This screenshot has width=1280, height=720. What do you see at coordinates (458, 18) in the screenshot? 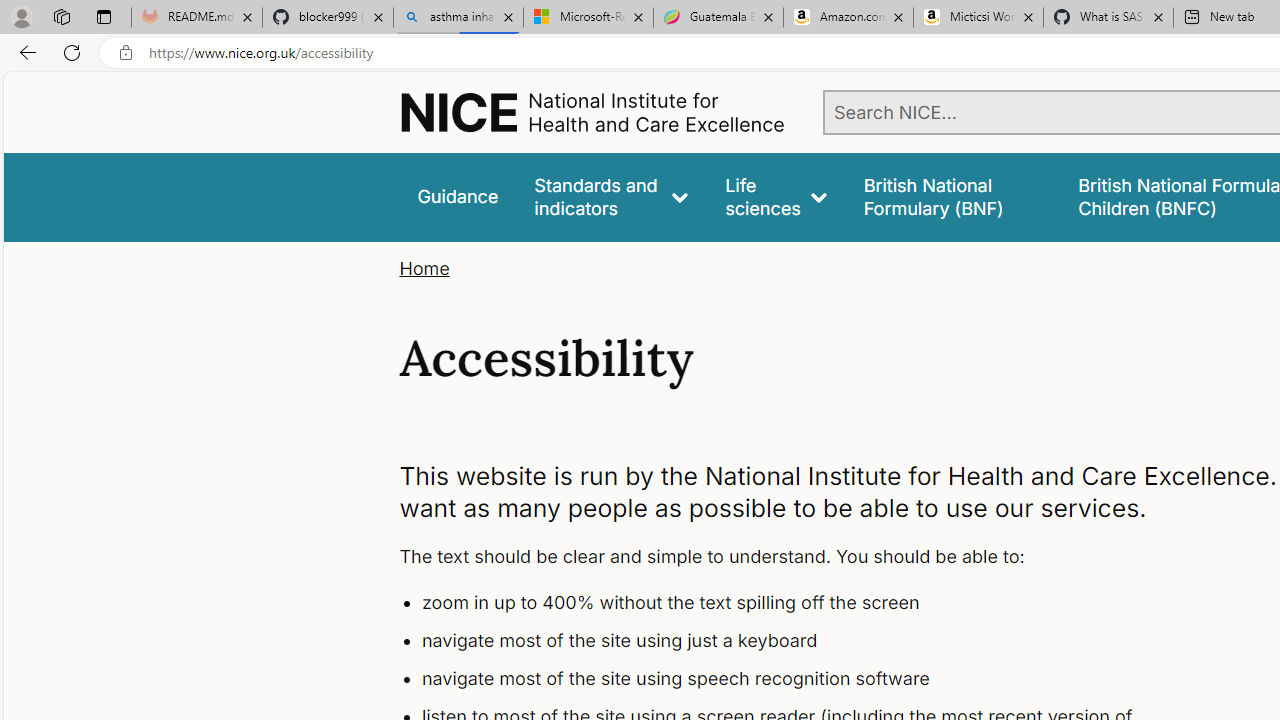
I see `asthma inhaler - Search` at bounding box center [458, 18].